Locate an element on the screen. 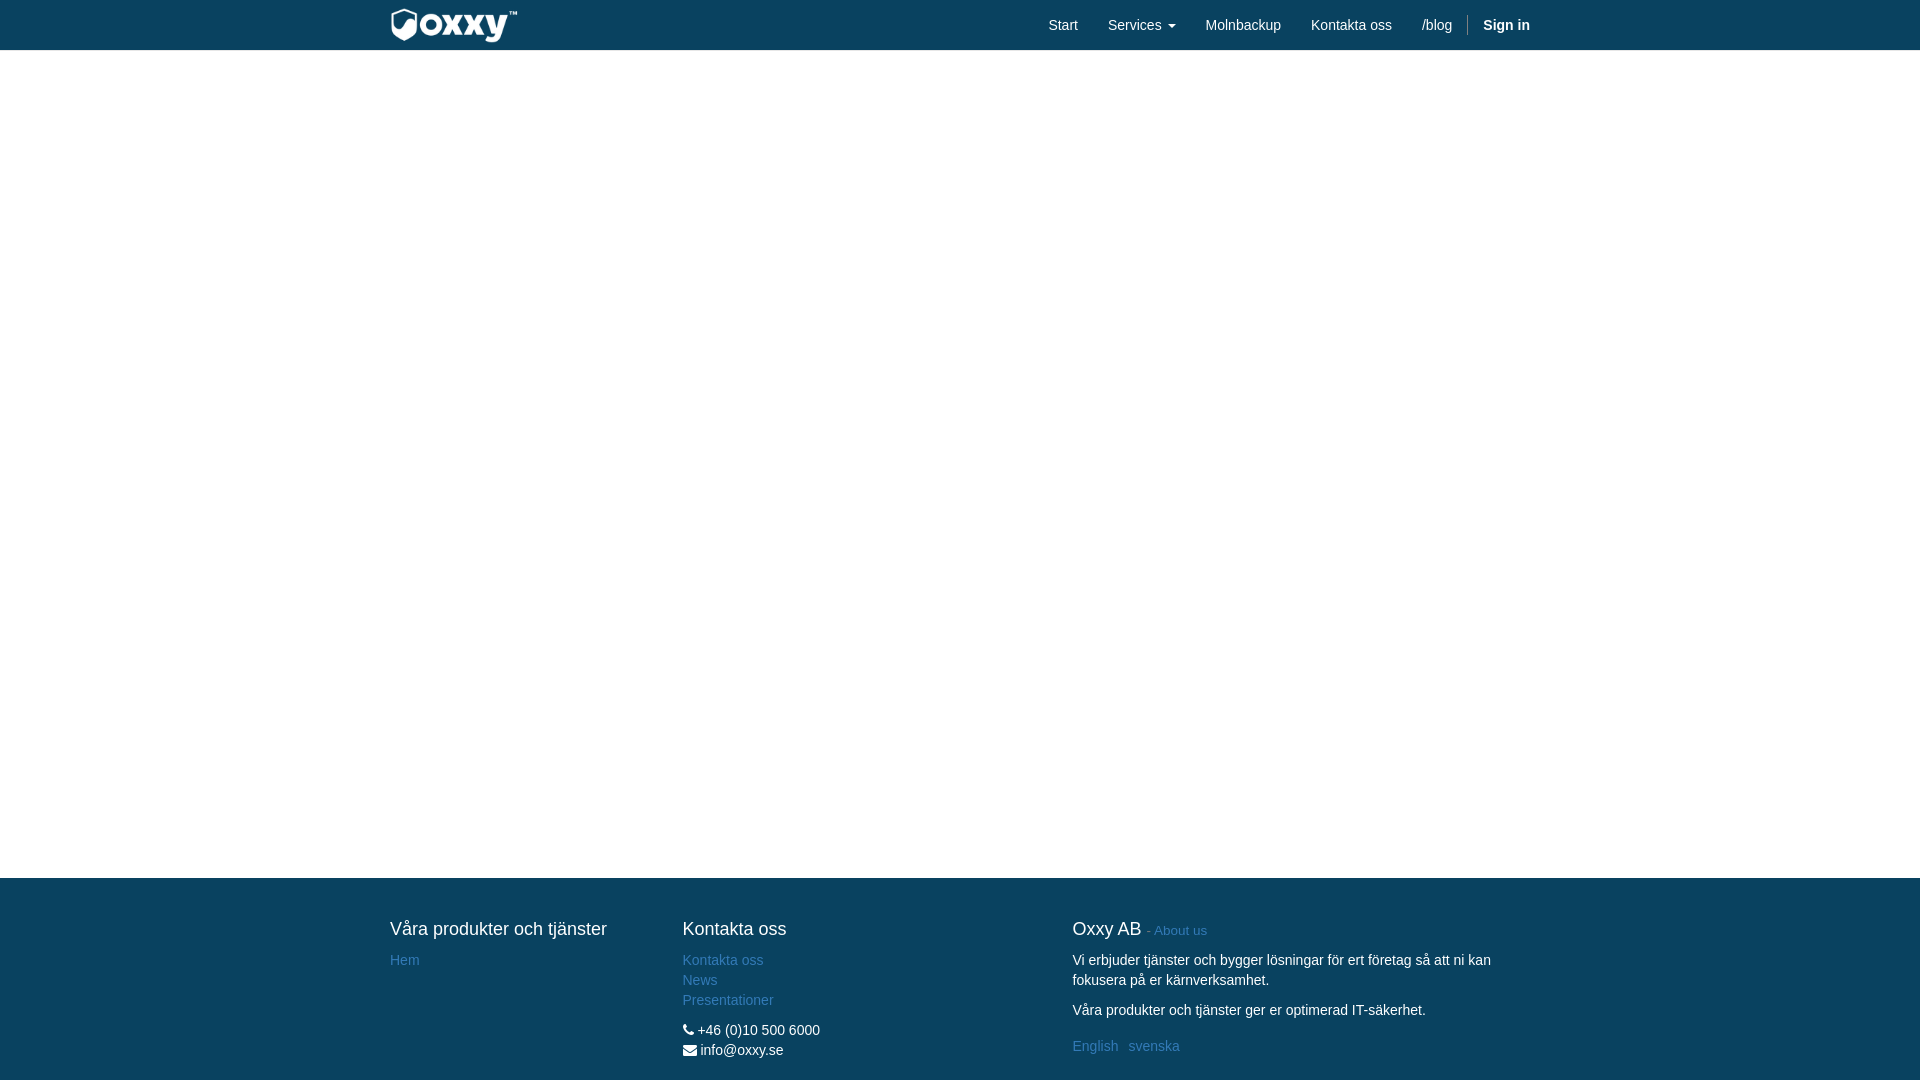 The width and height of the screenshot is (1920, 1080). Start is located at coordinates (1063, 25).